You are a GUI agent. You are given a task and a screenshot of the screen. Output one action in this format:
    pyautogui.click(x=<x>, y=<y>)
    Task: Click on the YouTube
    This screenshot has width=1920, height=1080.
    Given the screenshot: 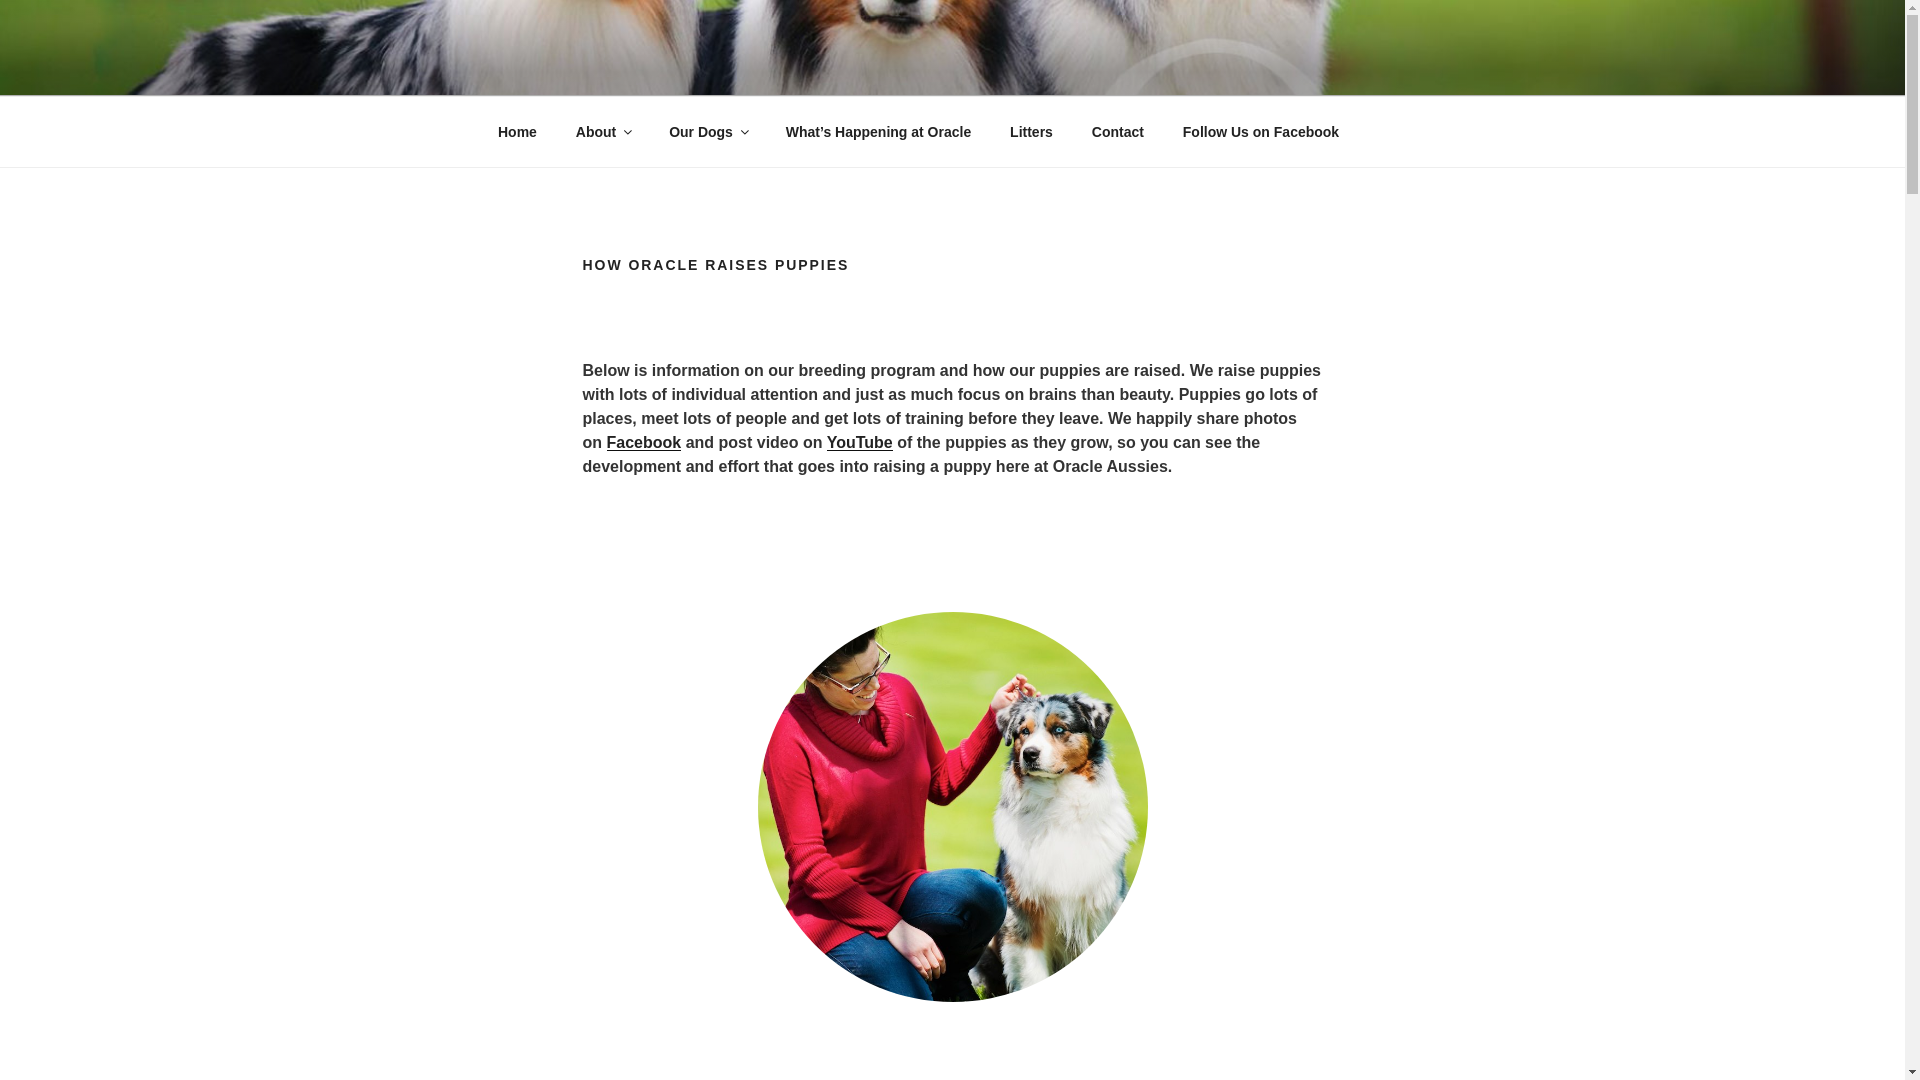 What is the action you would take?
    pyautogui.click(x=860, y=442)
    